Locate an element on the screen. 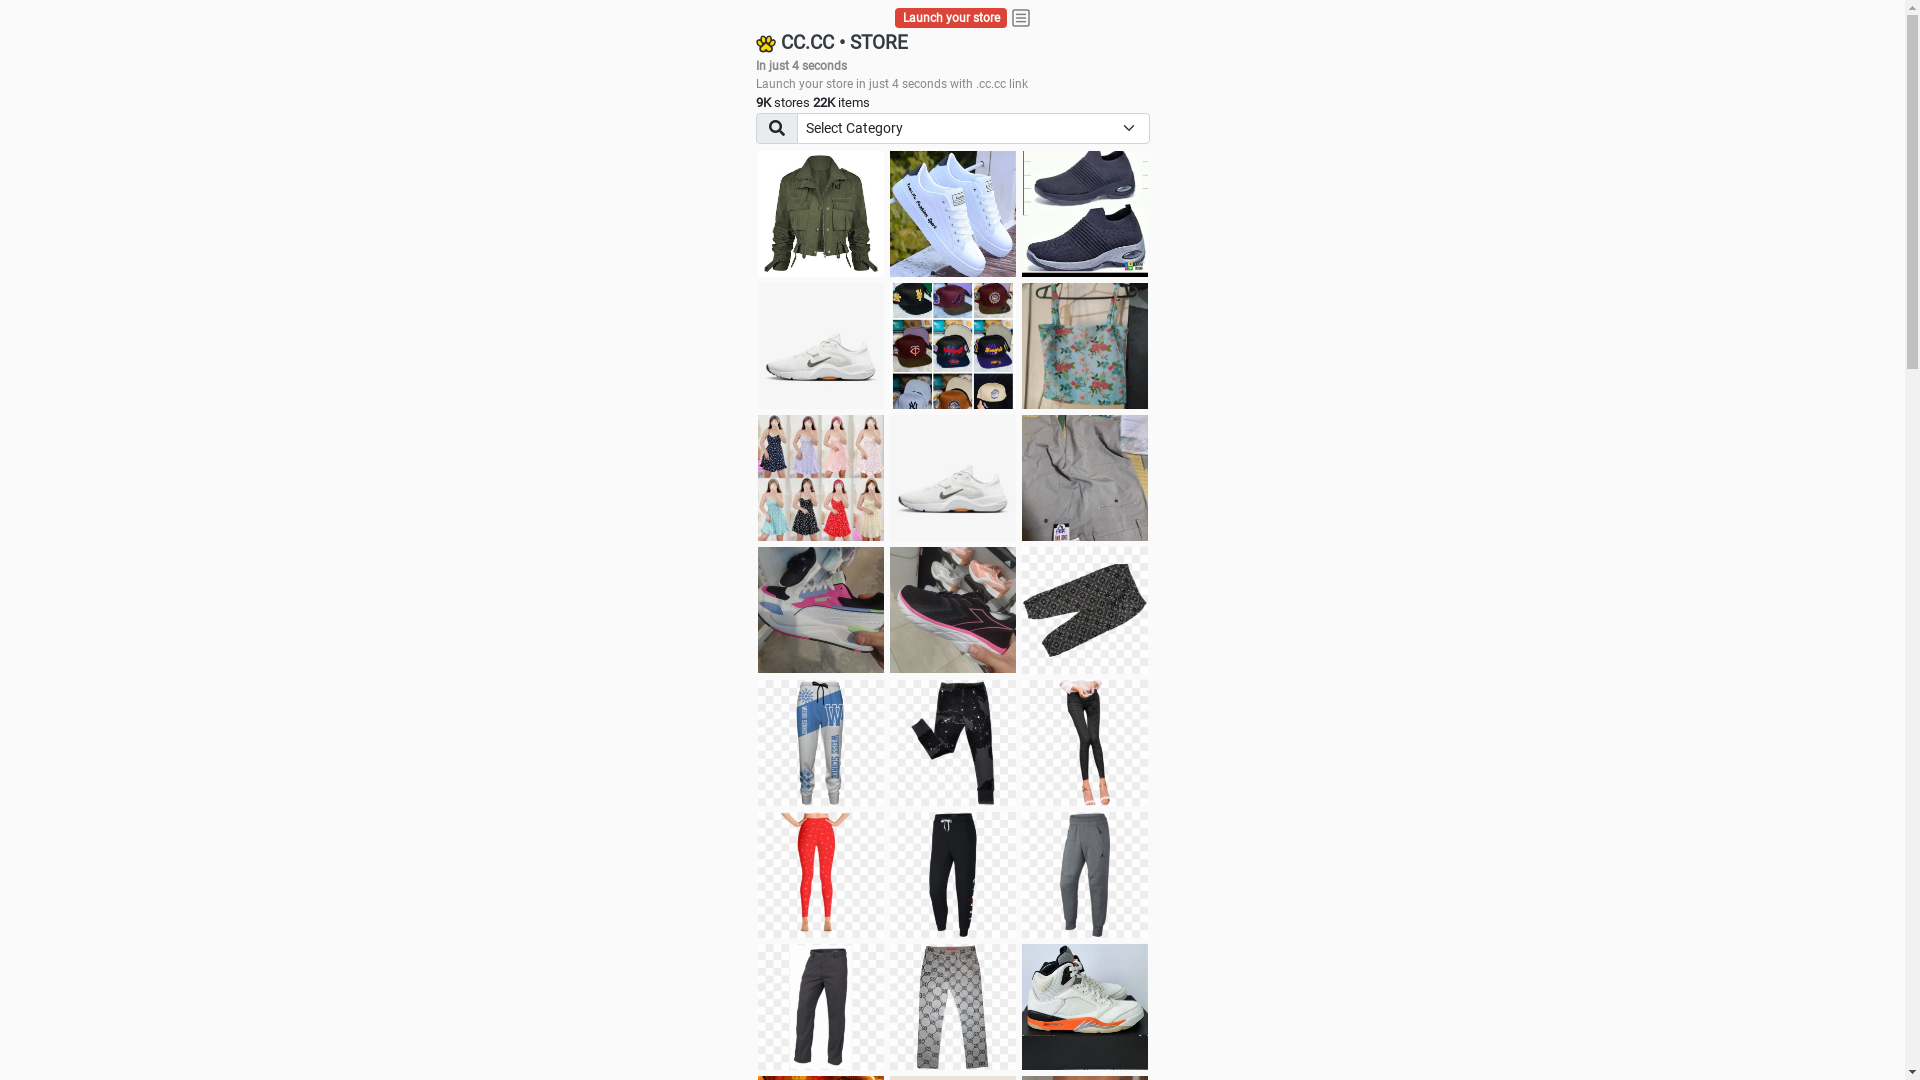 This screenshot has width=1920, height=1080. Short pant is located at coordinates (1085, 610).